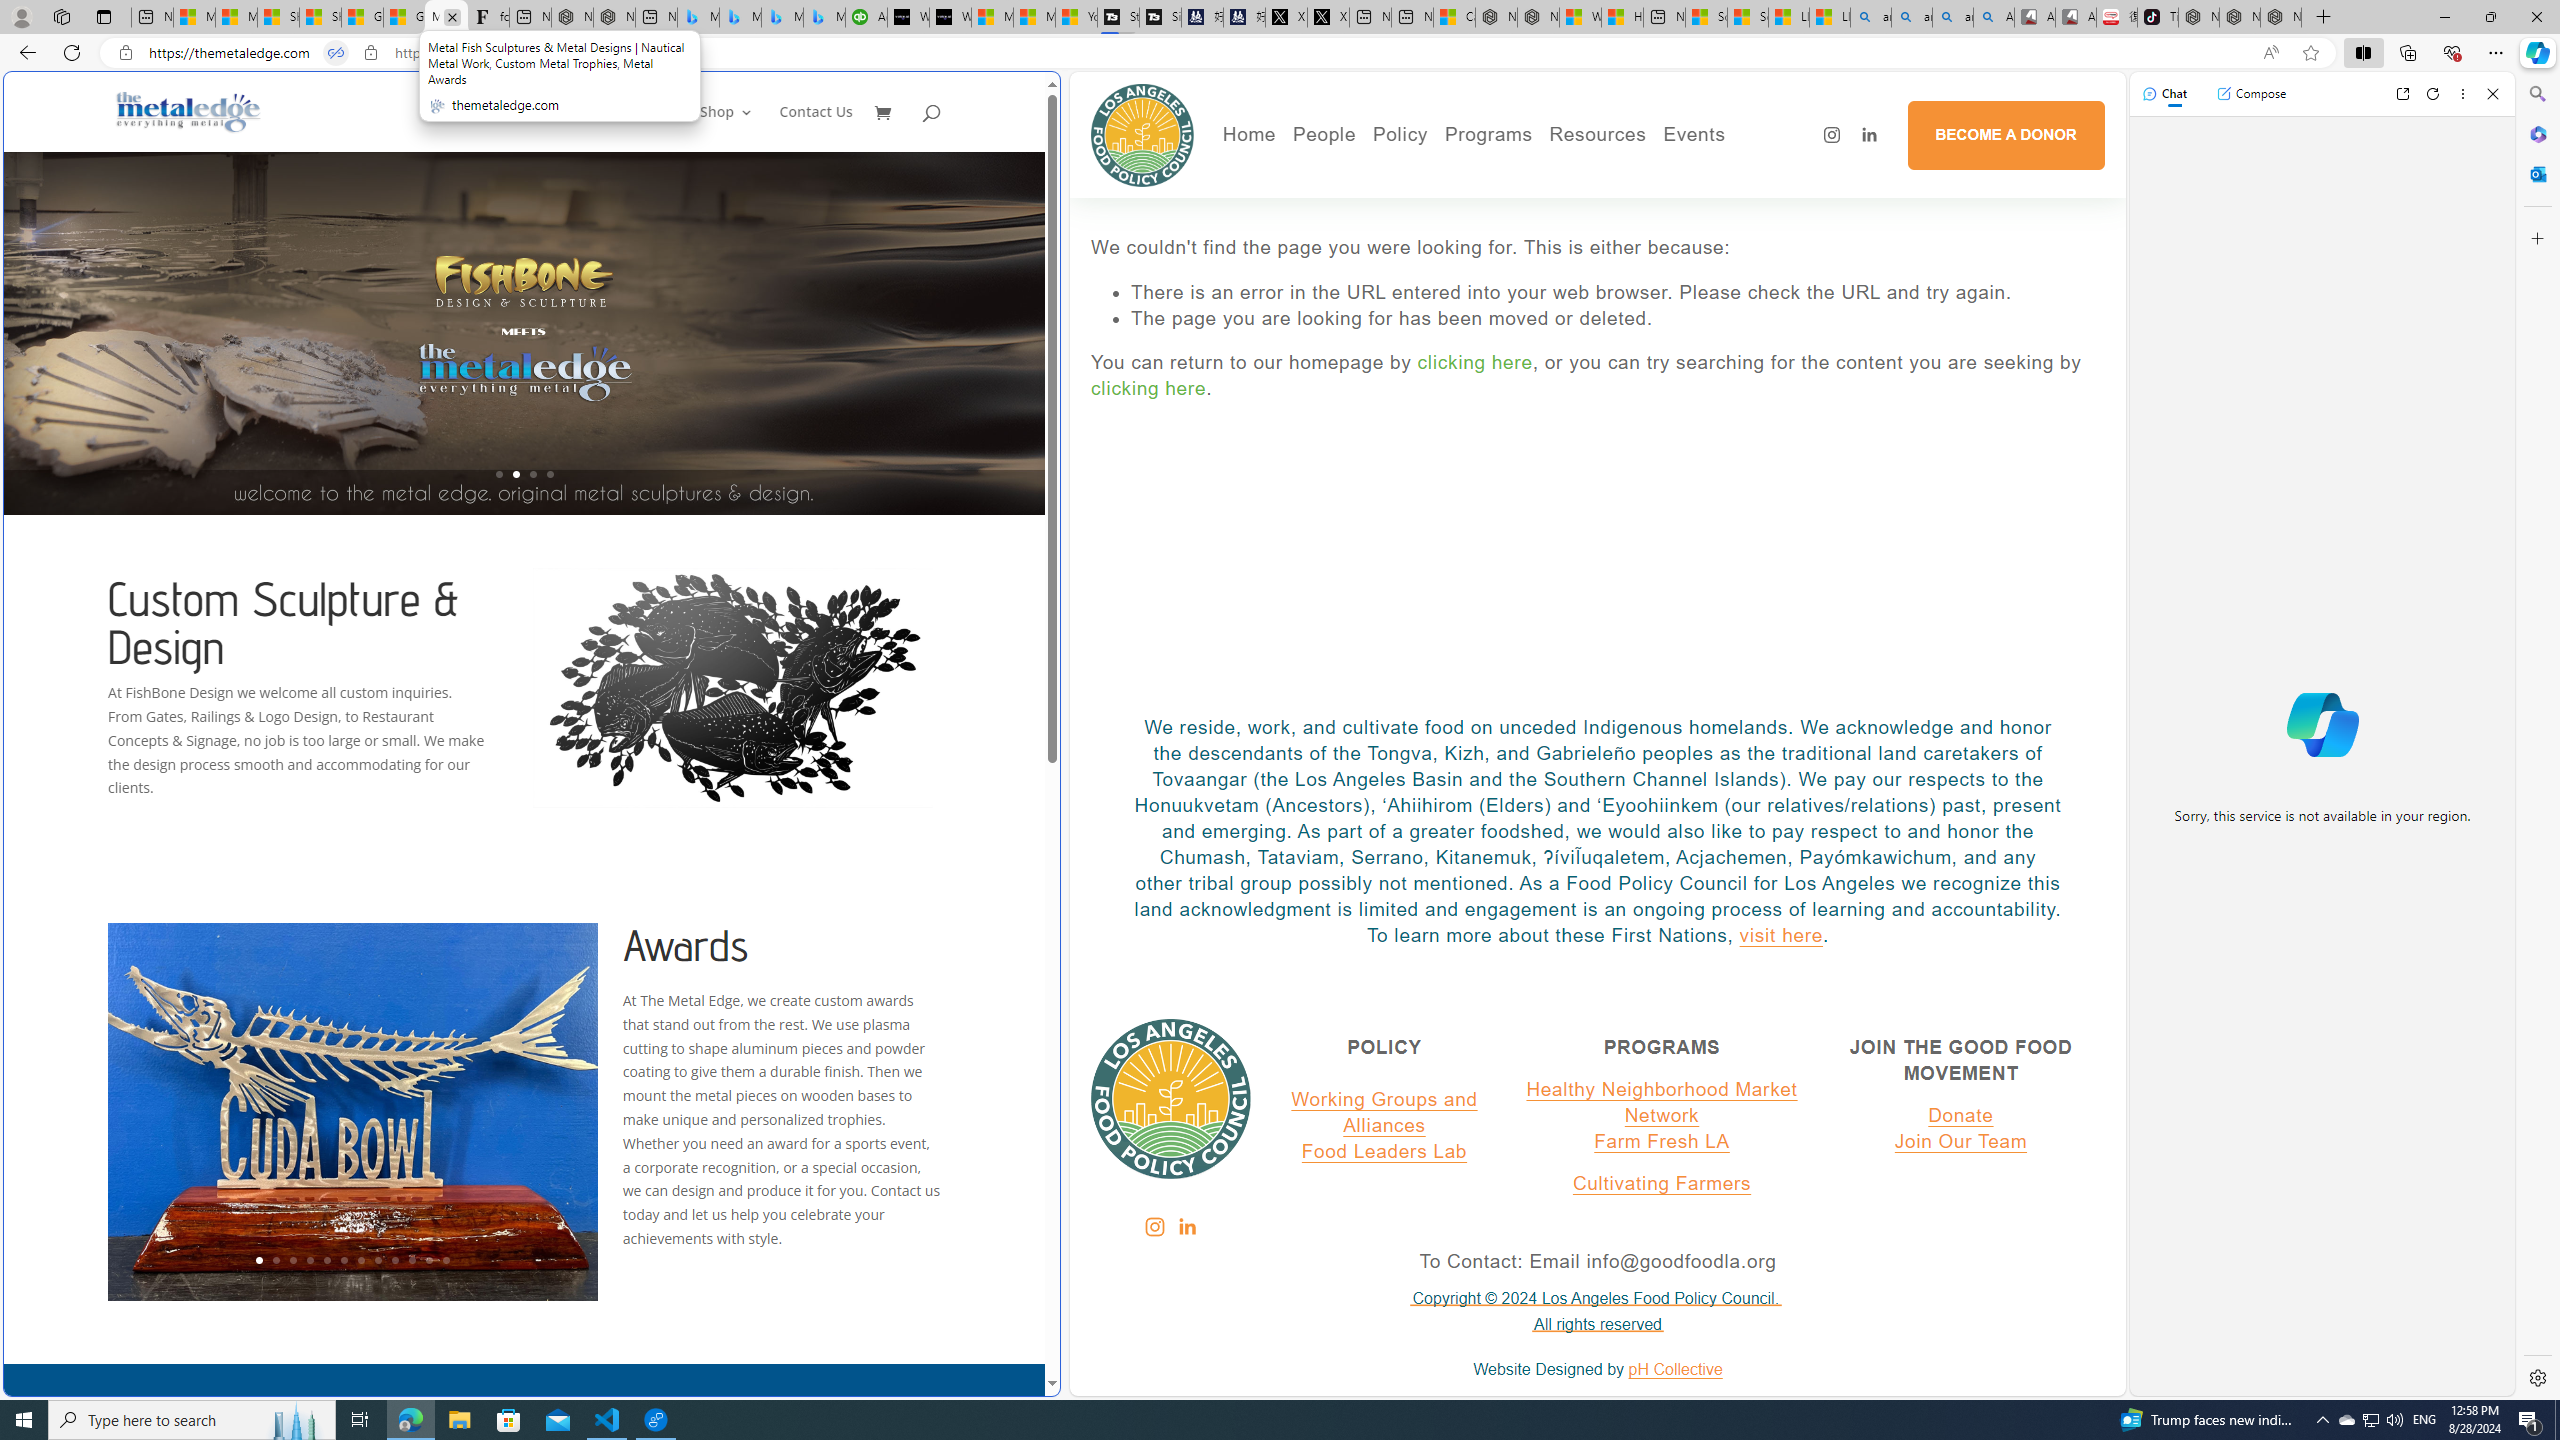 This screenshot has width=2560, height=1440. What do you see at coordinates (2280, 17) in the screenshot?
I see `Nordace - Siena Pro 15 Essential Set` at bounding box center [2280, 17].